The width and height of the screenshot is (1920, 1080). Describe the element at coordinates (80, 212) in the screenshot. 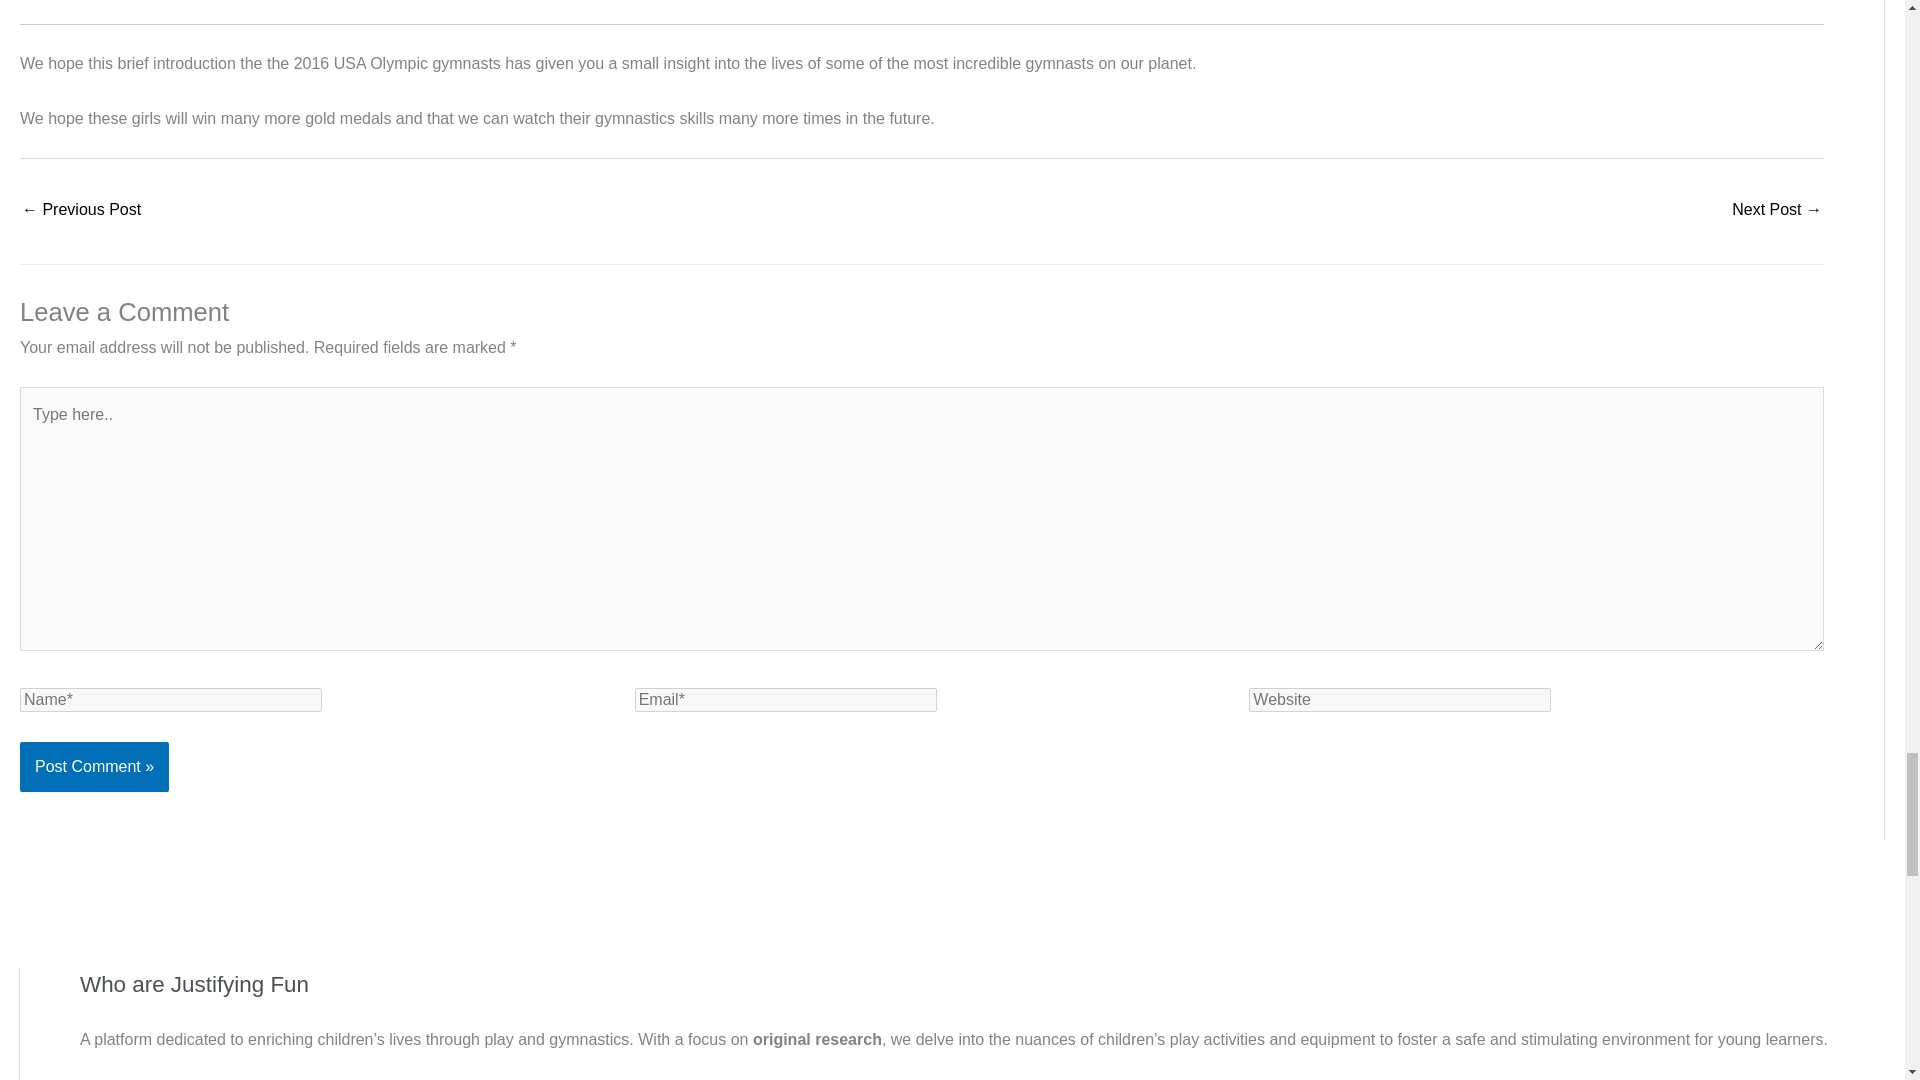

I see `Growing into Basketball` at that location.